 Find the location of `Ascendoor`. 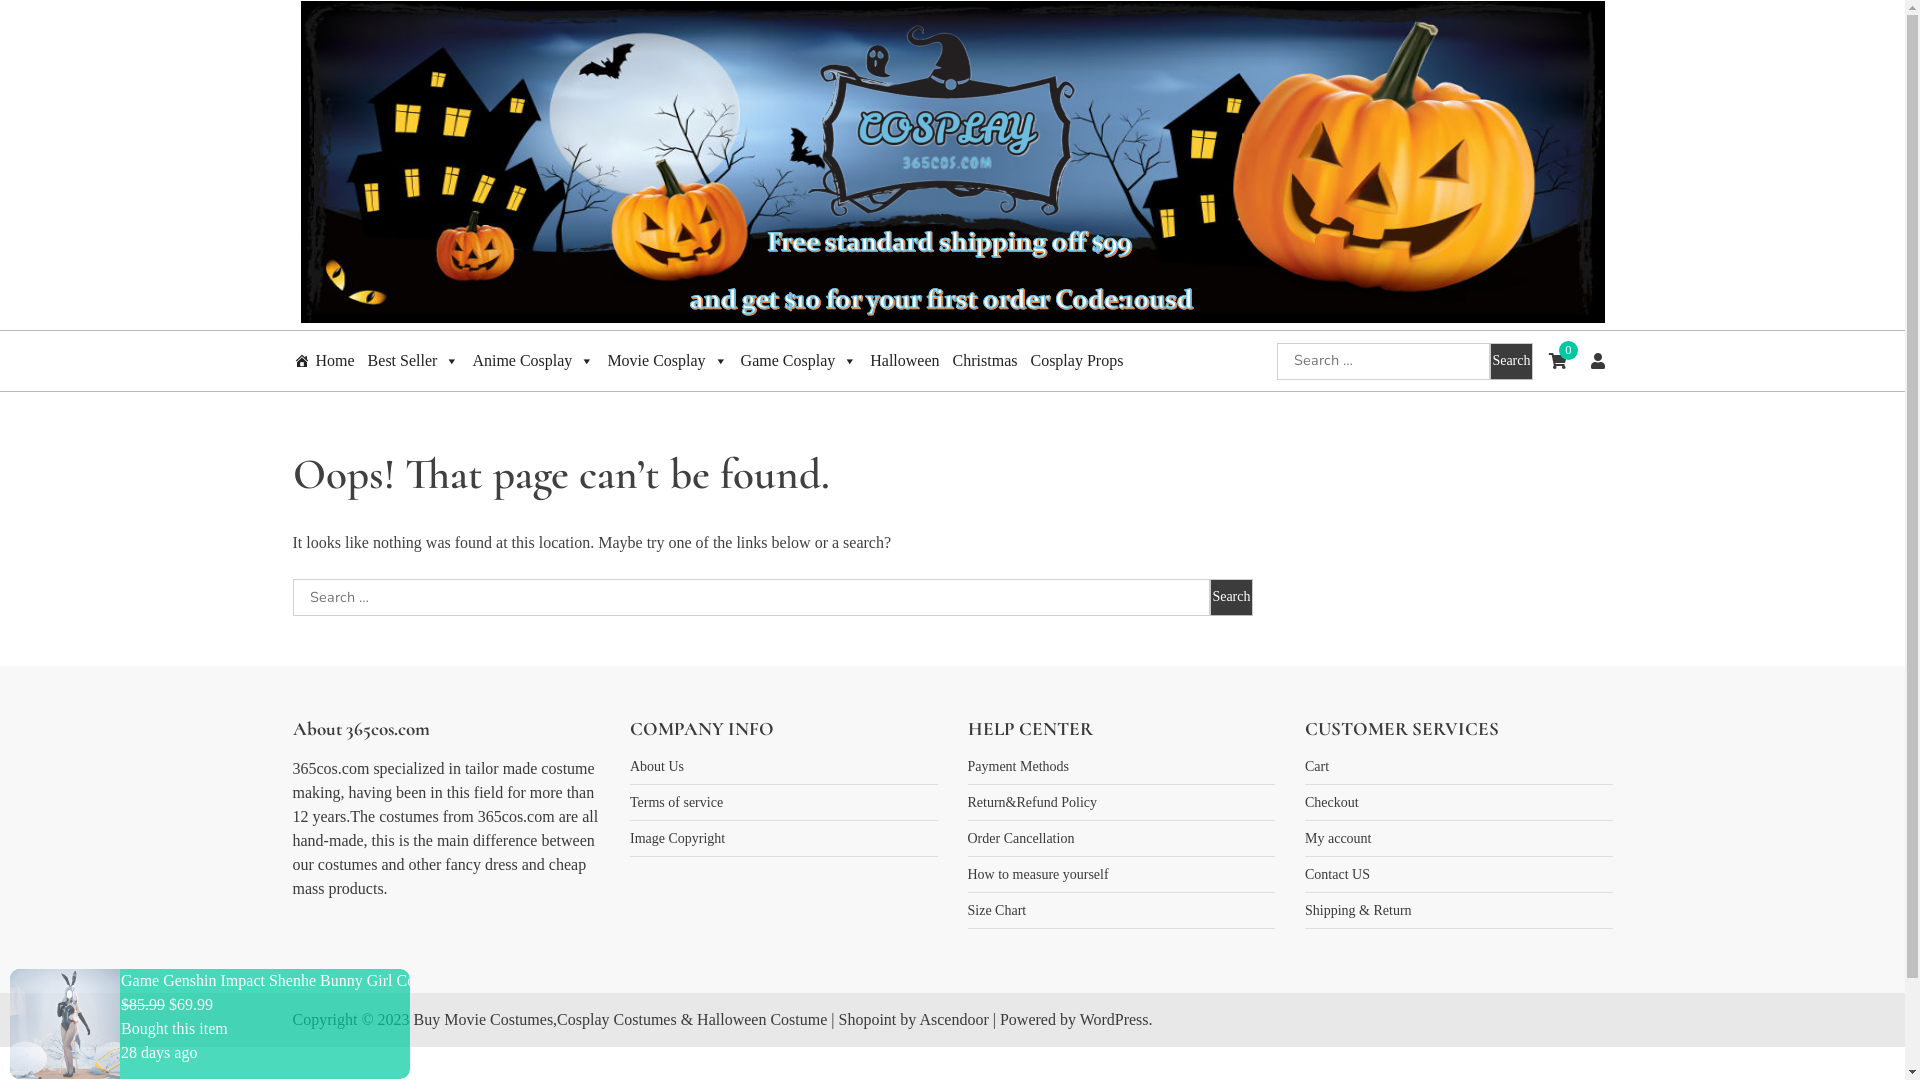

Ascendoor is located at coordinates (953, 1020).